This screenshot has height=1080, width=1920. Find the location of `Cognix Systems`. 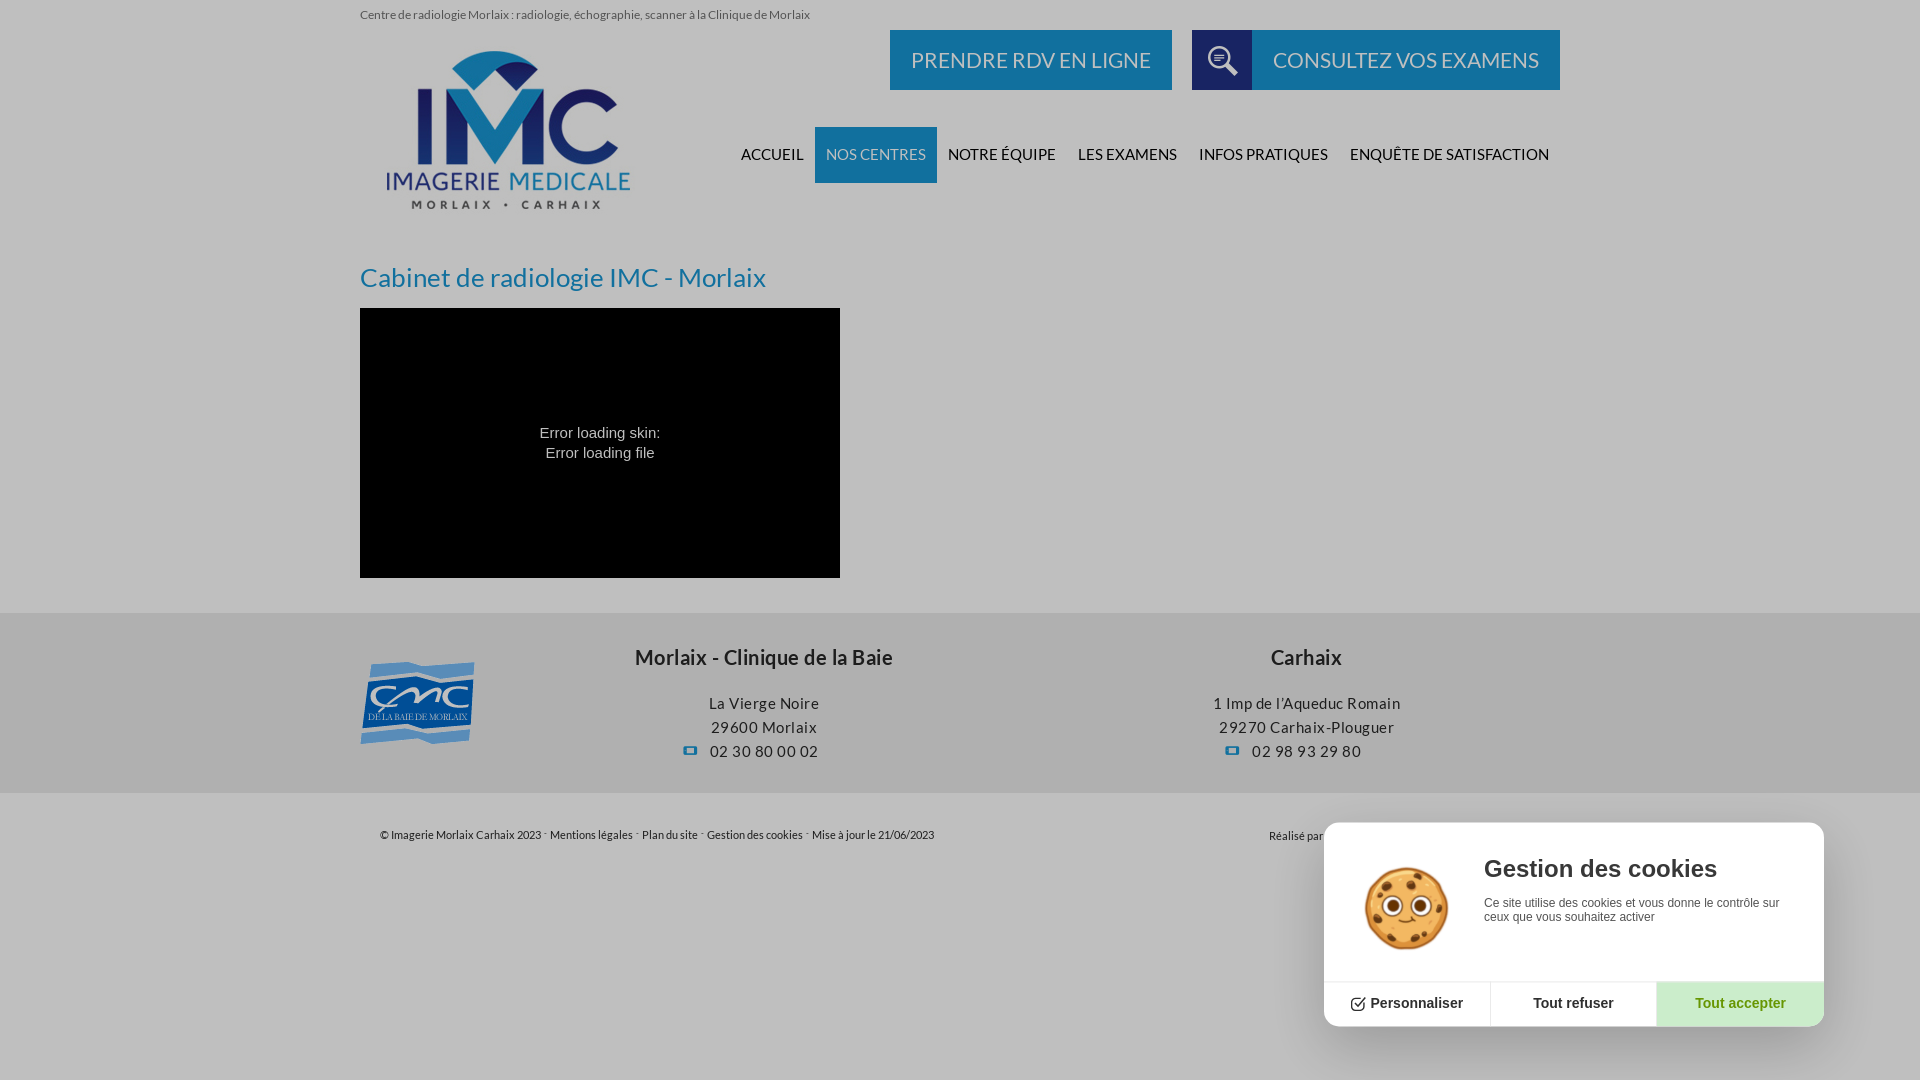

Cognix Systems is located at coordinates (1364, 836).